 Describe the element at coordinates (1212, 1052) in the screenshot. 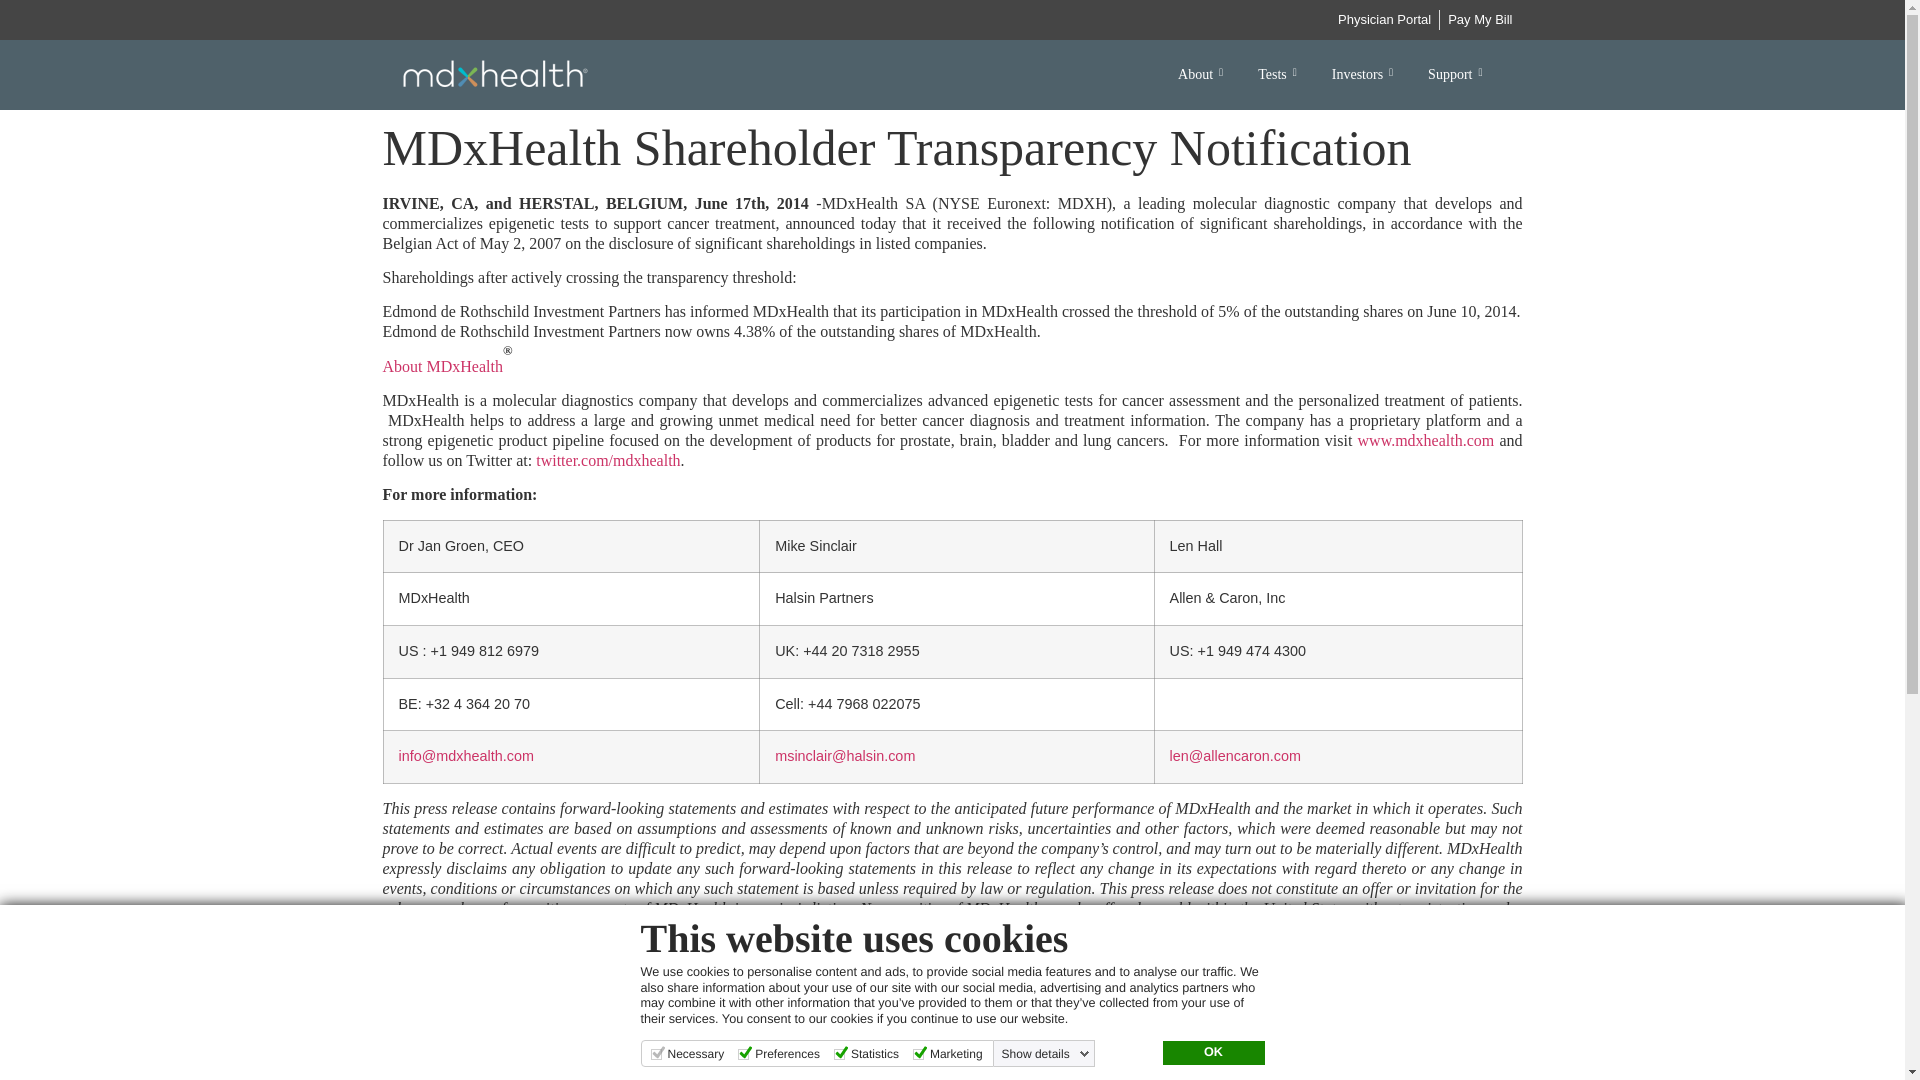

I see `OK` at that location.